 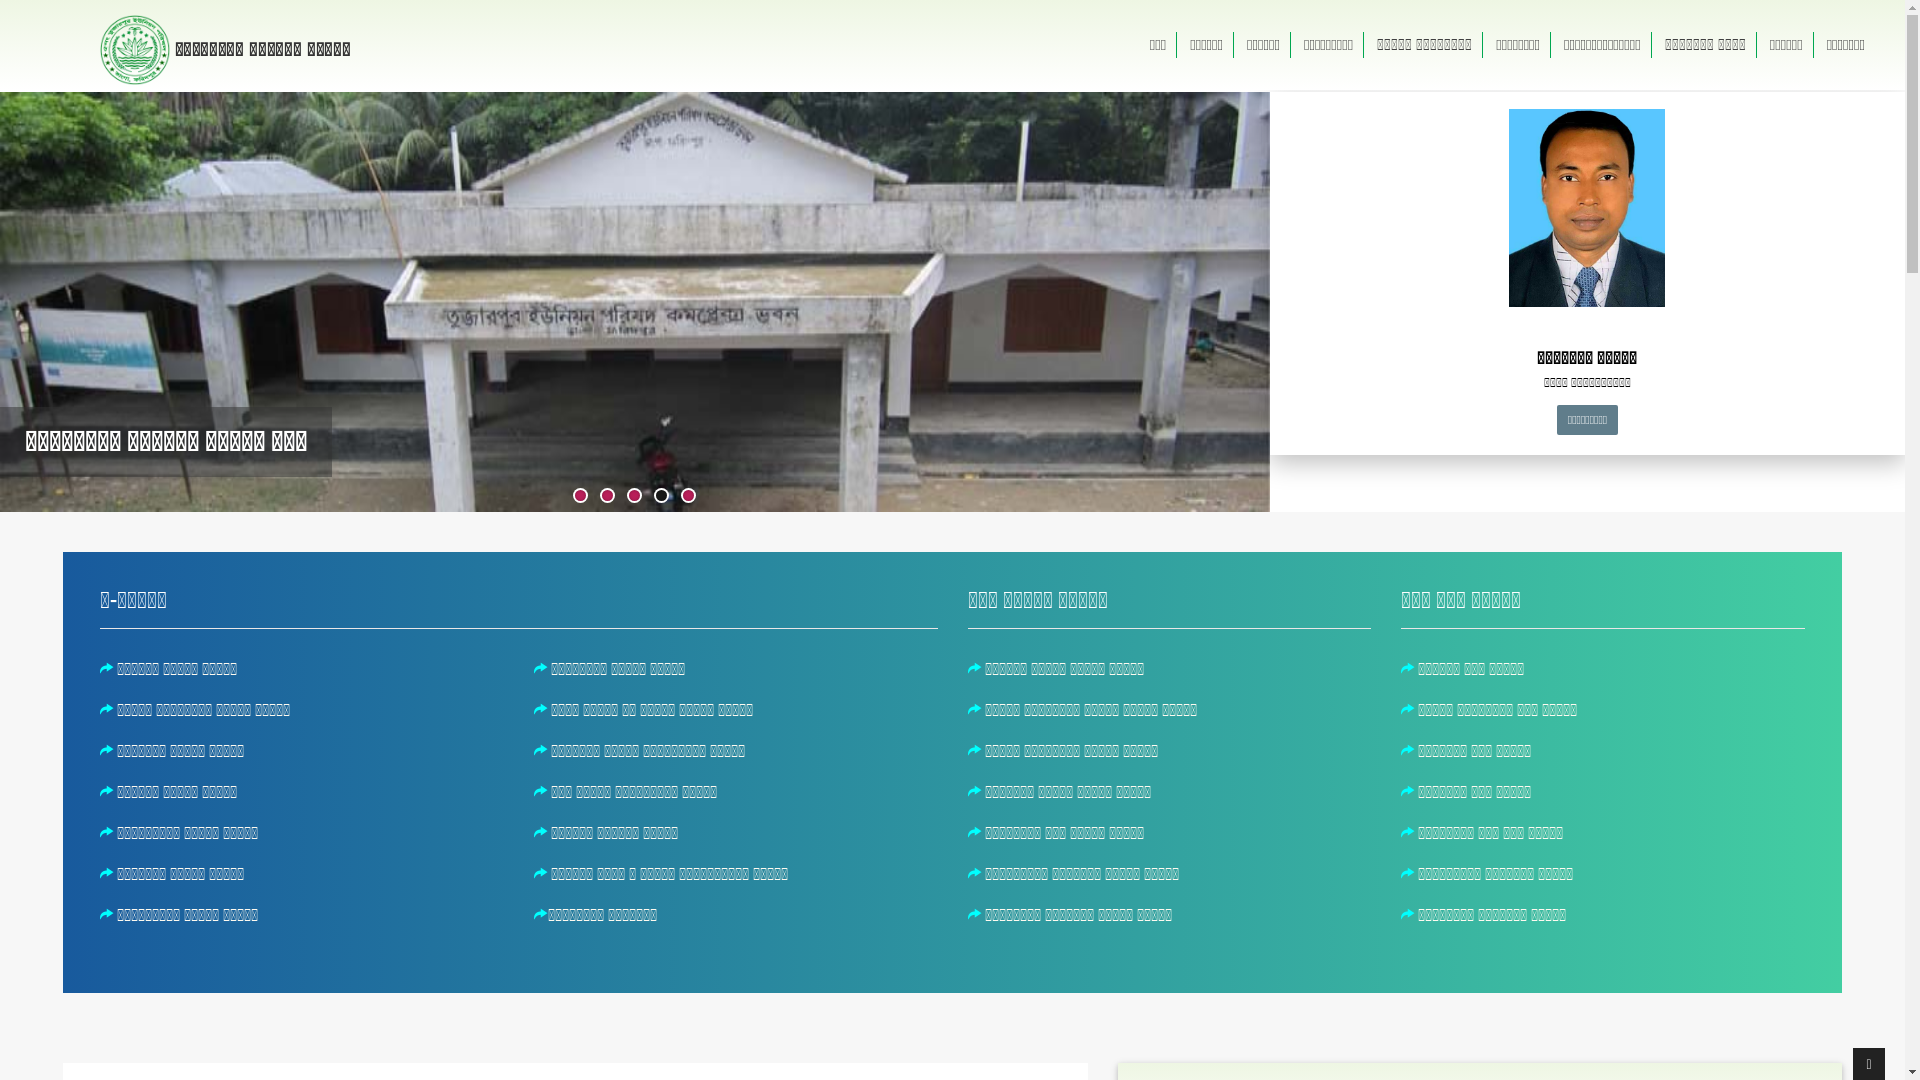 What do you see at coordinates (580, 496) in the screenshot?
I see `1` at bounding box center [580, 496].